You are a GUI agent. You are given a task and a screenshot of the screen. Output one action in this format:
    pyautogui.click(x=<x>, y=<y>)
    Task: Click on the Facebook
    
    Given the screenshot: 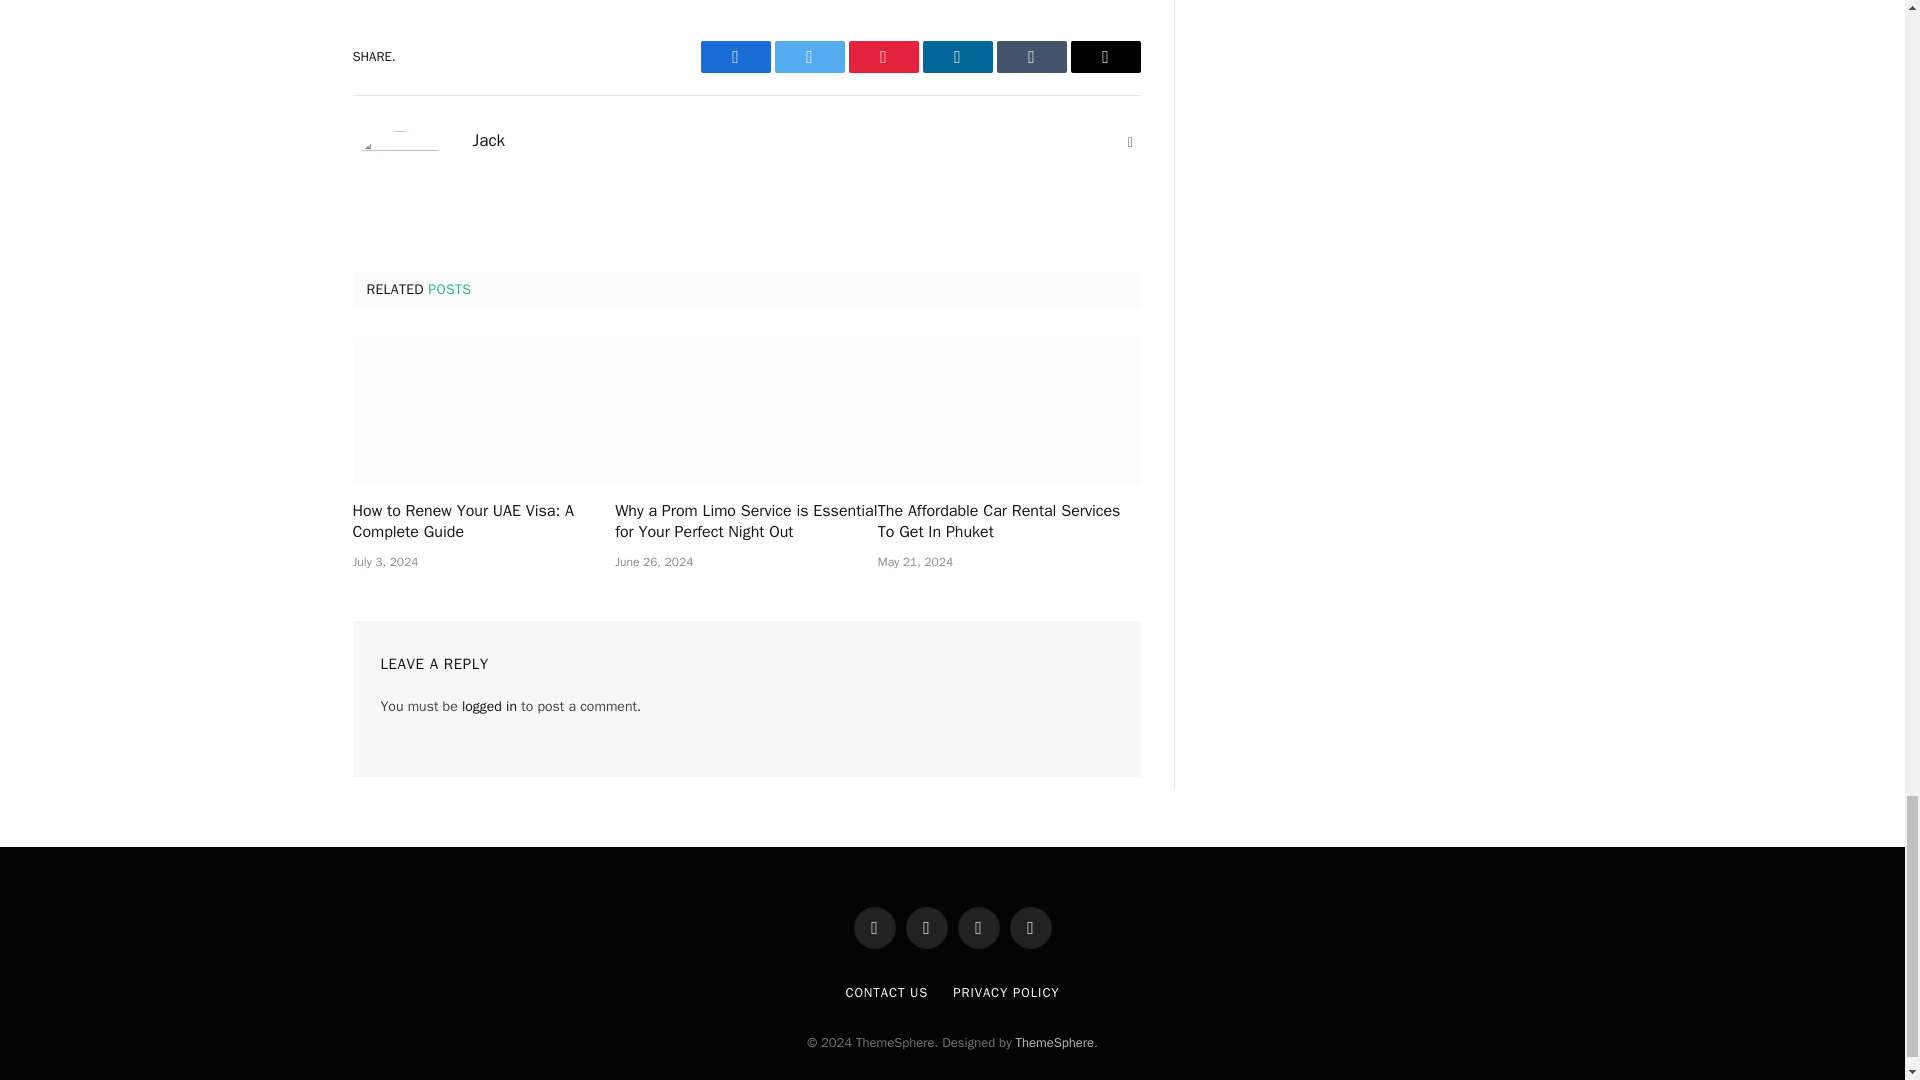 What is the action you would take?
    pyautogui.click(x=734, y=57)
    